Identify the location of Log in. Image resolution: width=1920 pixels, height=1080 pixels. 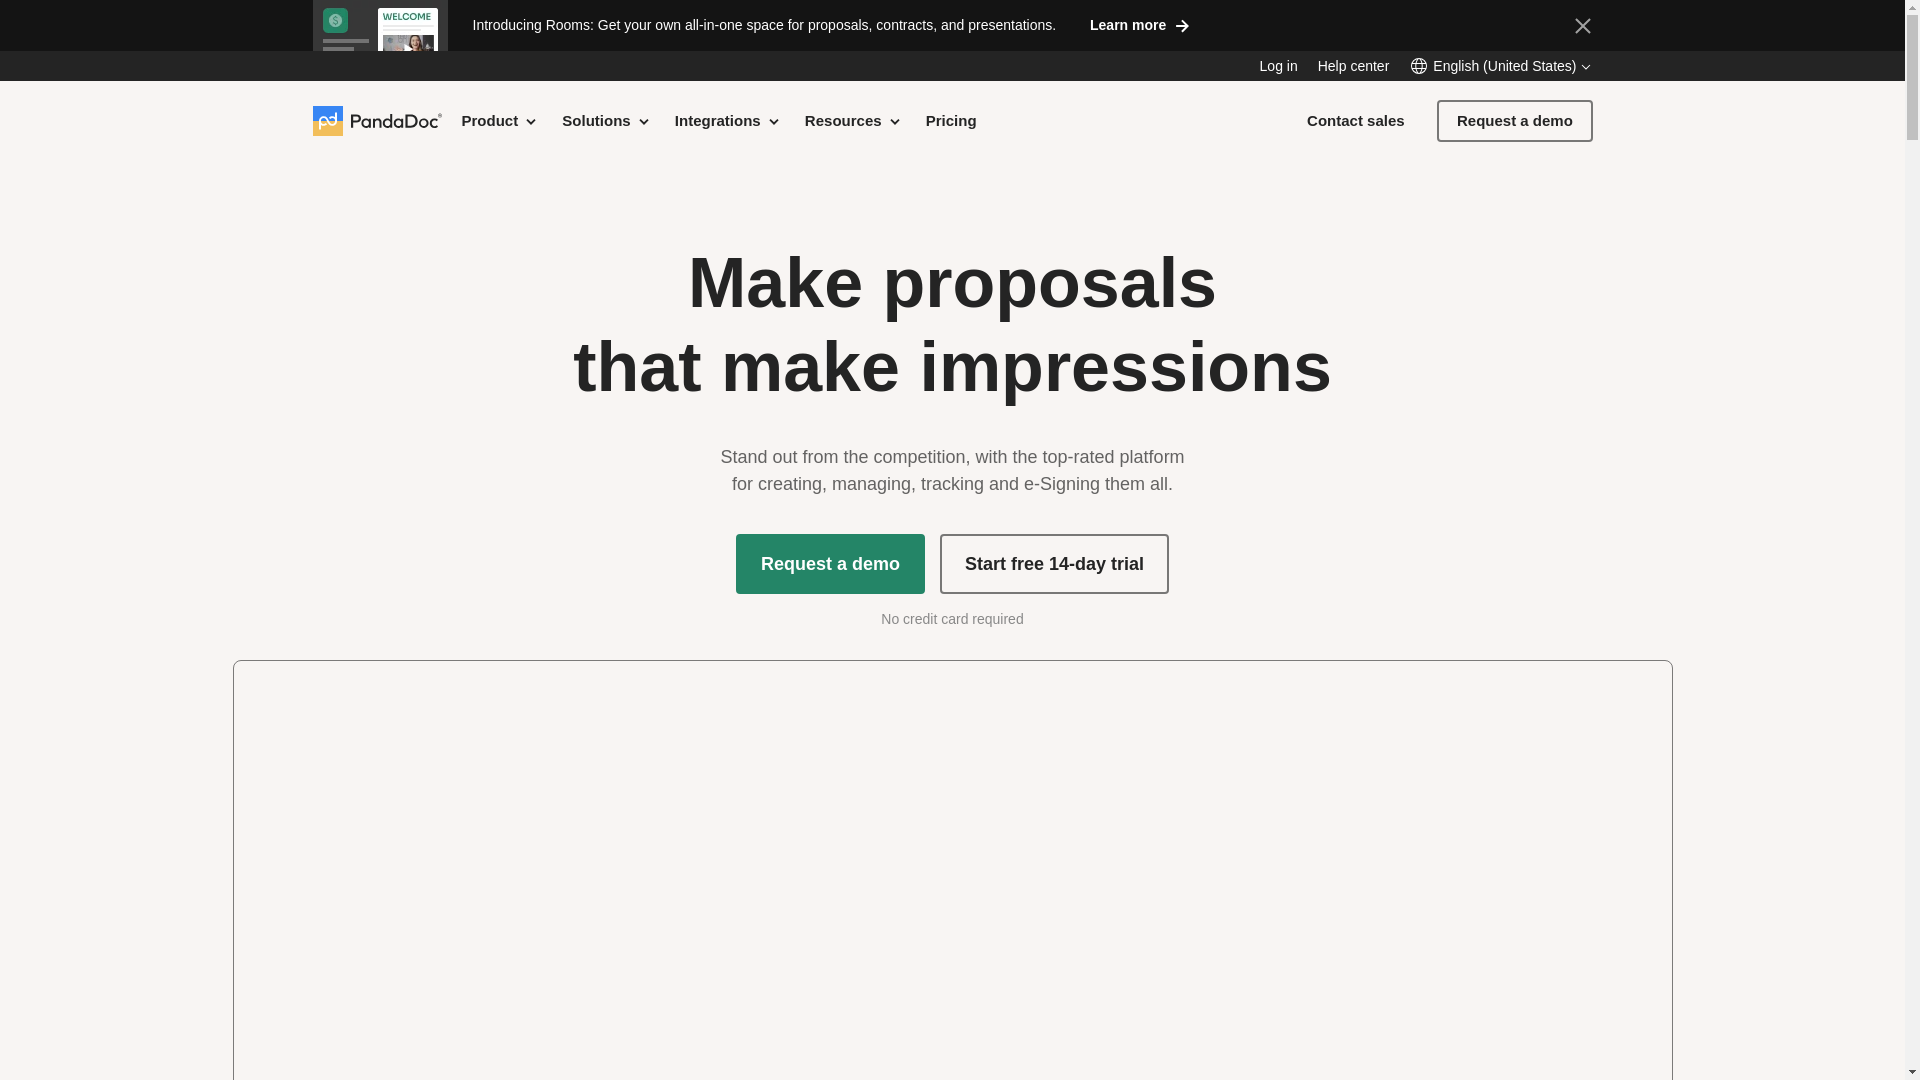
(1278, 66).